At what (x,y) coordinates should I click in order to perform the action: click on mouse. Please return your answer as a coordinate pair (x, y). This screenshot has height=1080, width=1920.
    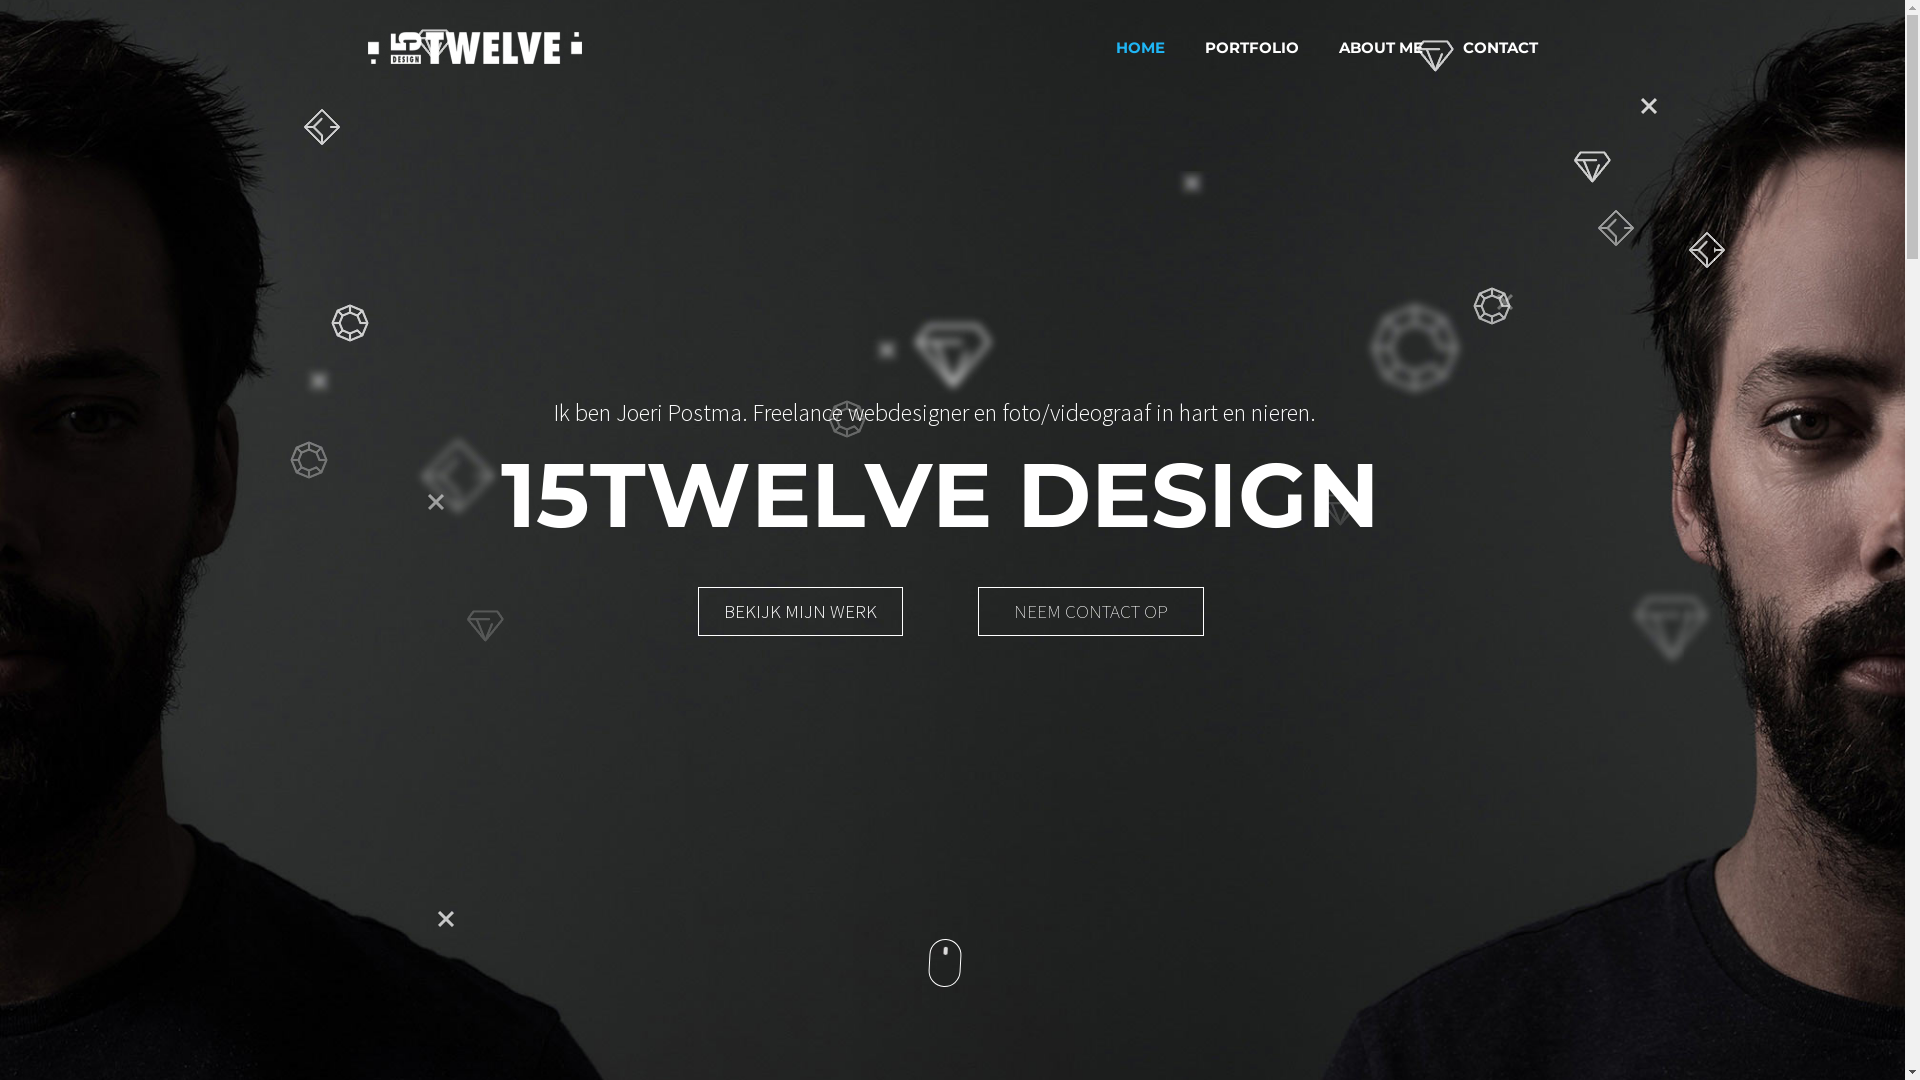
    Looking at the image, I should click on (944, 962).